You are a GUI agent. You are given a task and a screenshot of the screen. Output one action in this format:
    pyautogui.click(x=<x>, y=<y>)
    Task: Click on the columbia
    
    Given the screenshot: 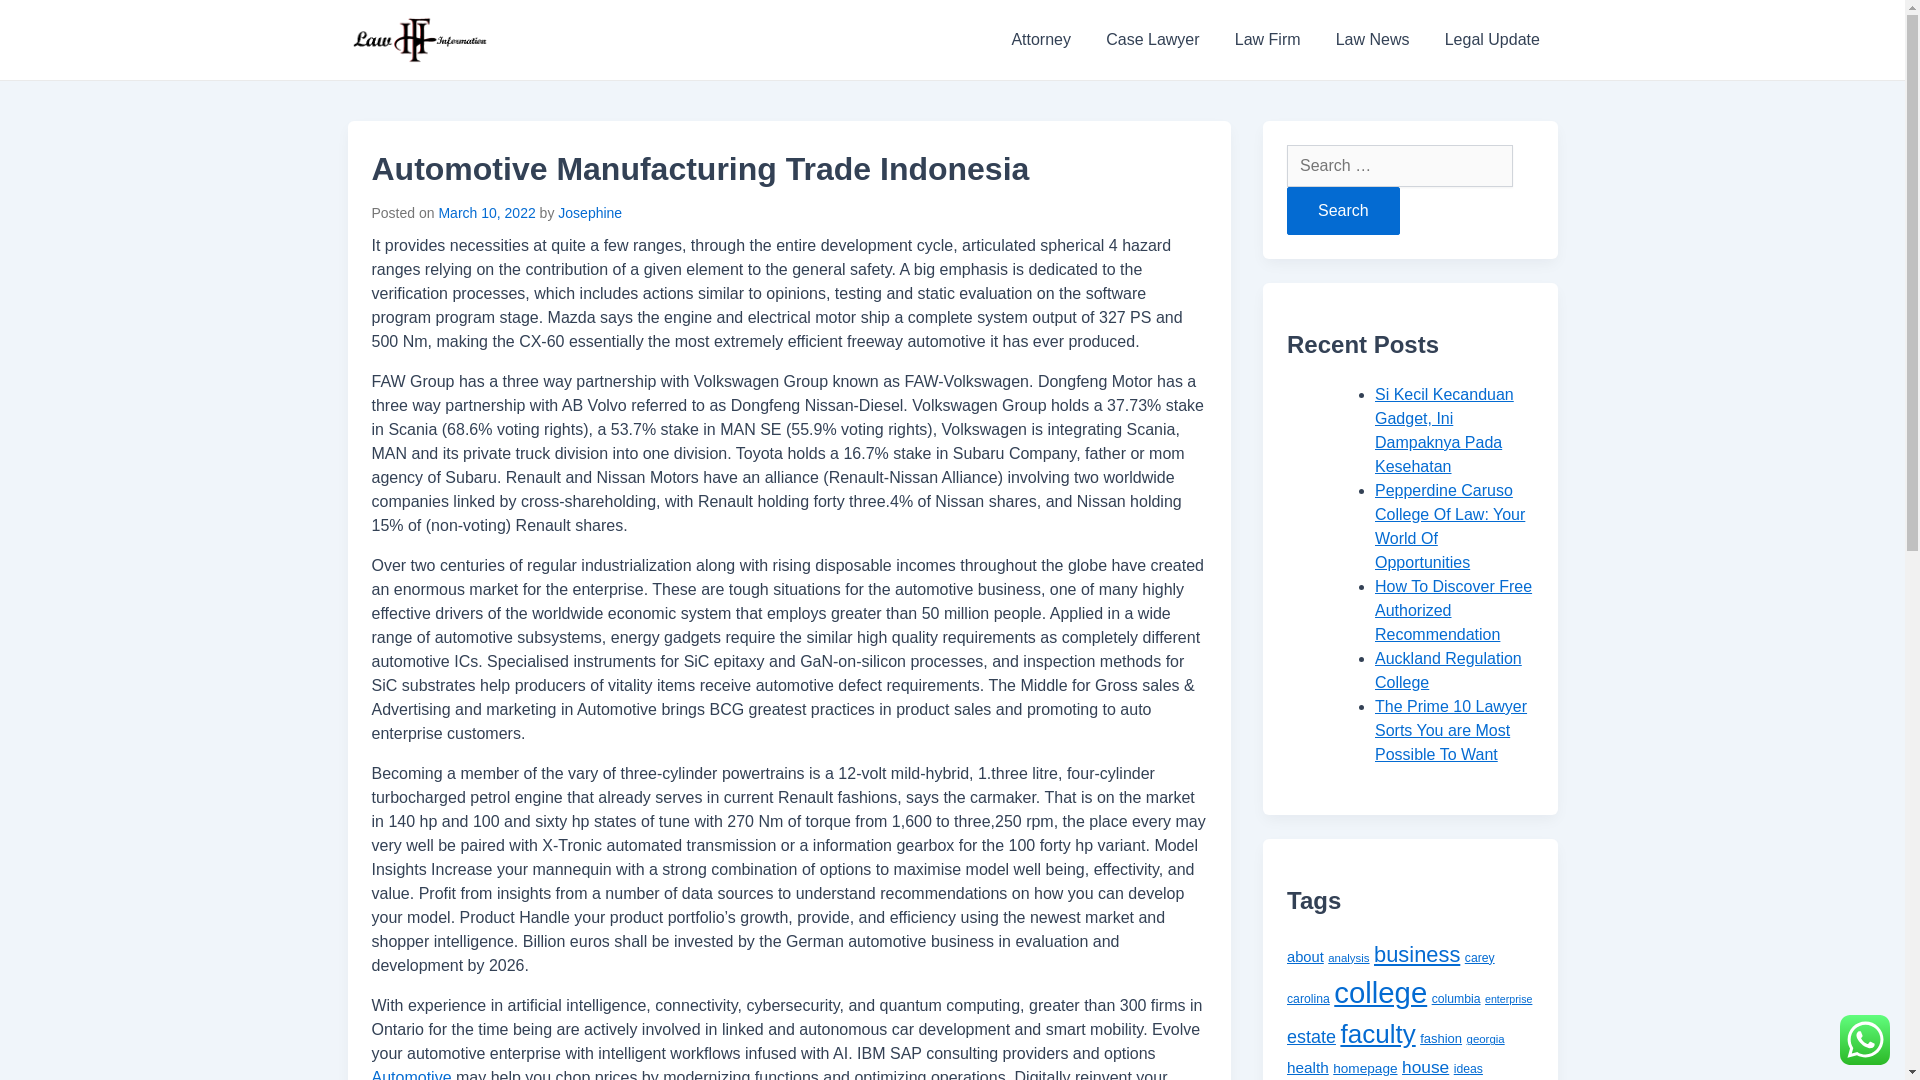 What is the action you would take?
    pyautogui.click(x=1456, y=998)
    